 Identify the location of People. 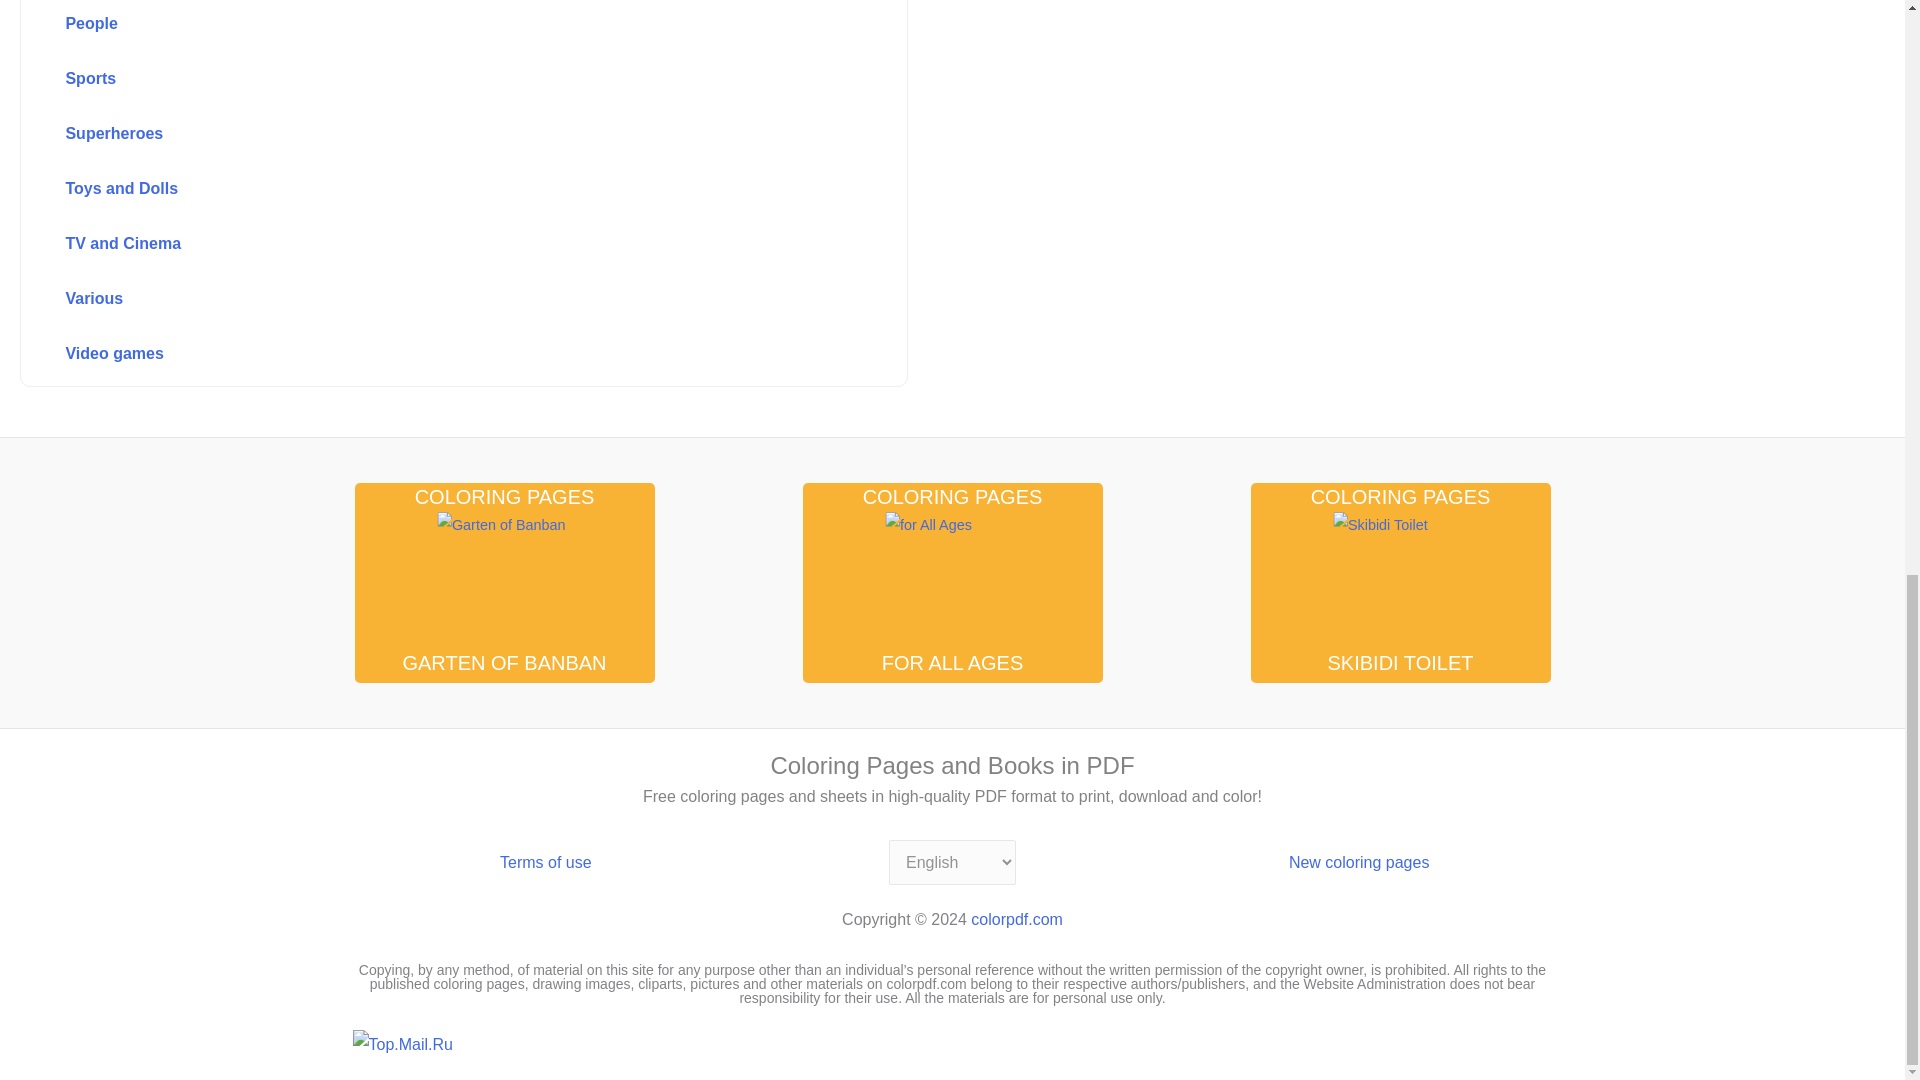
(419, 25).